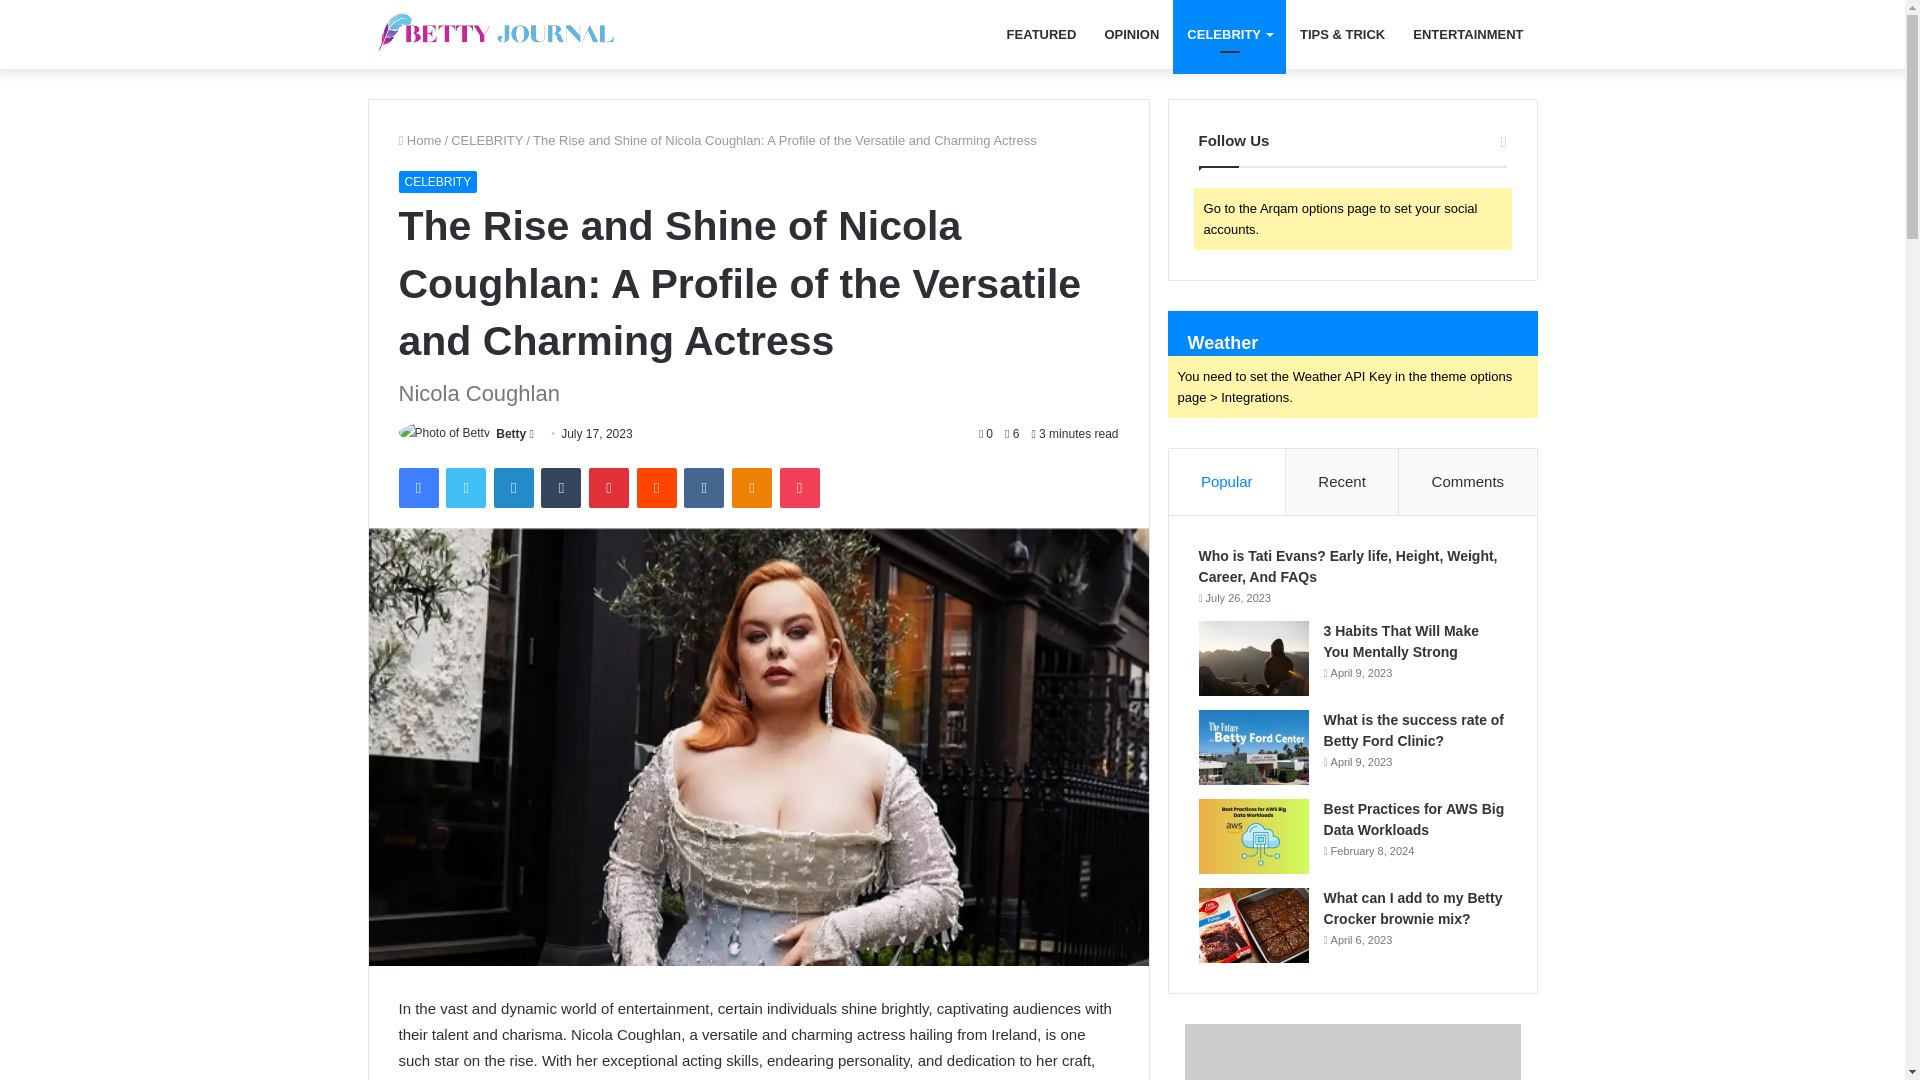 This screenshot has width=1920, height=1080. Describe the element at coordinates (436, 182) in the screenshot. I see `CELEBRITY` at that location.